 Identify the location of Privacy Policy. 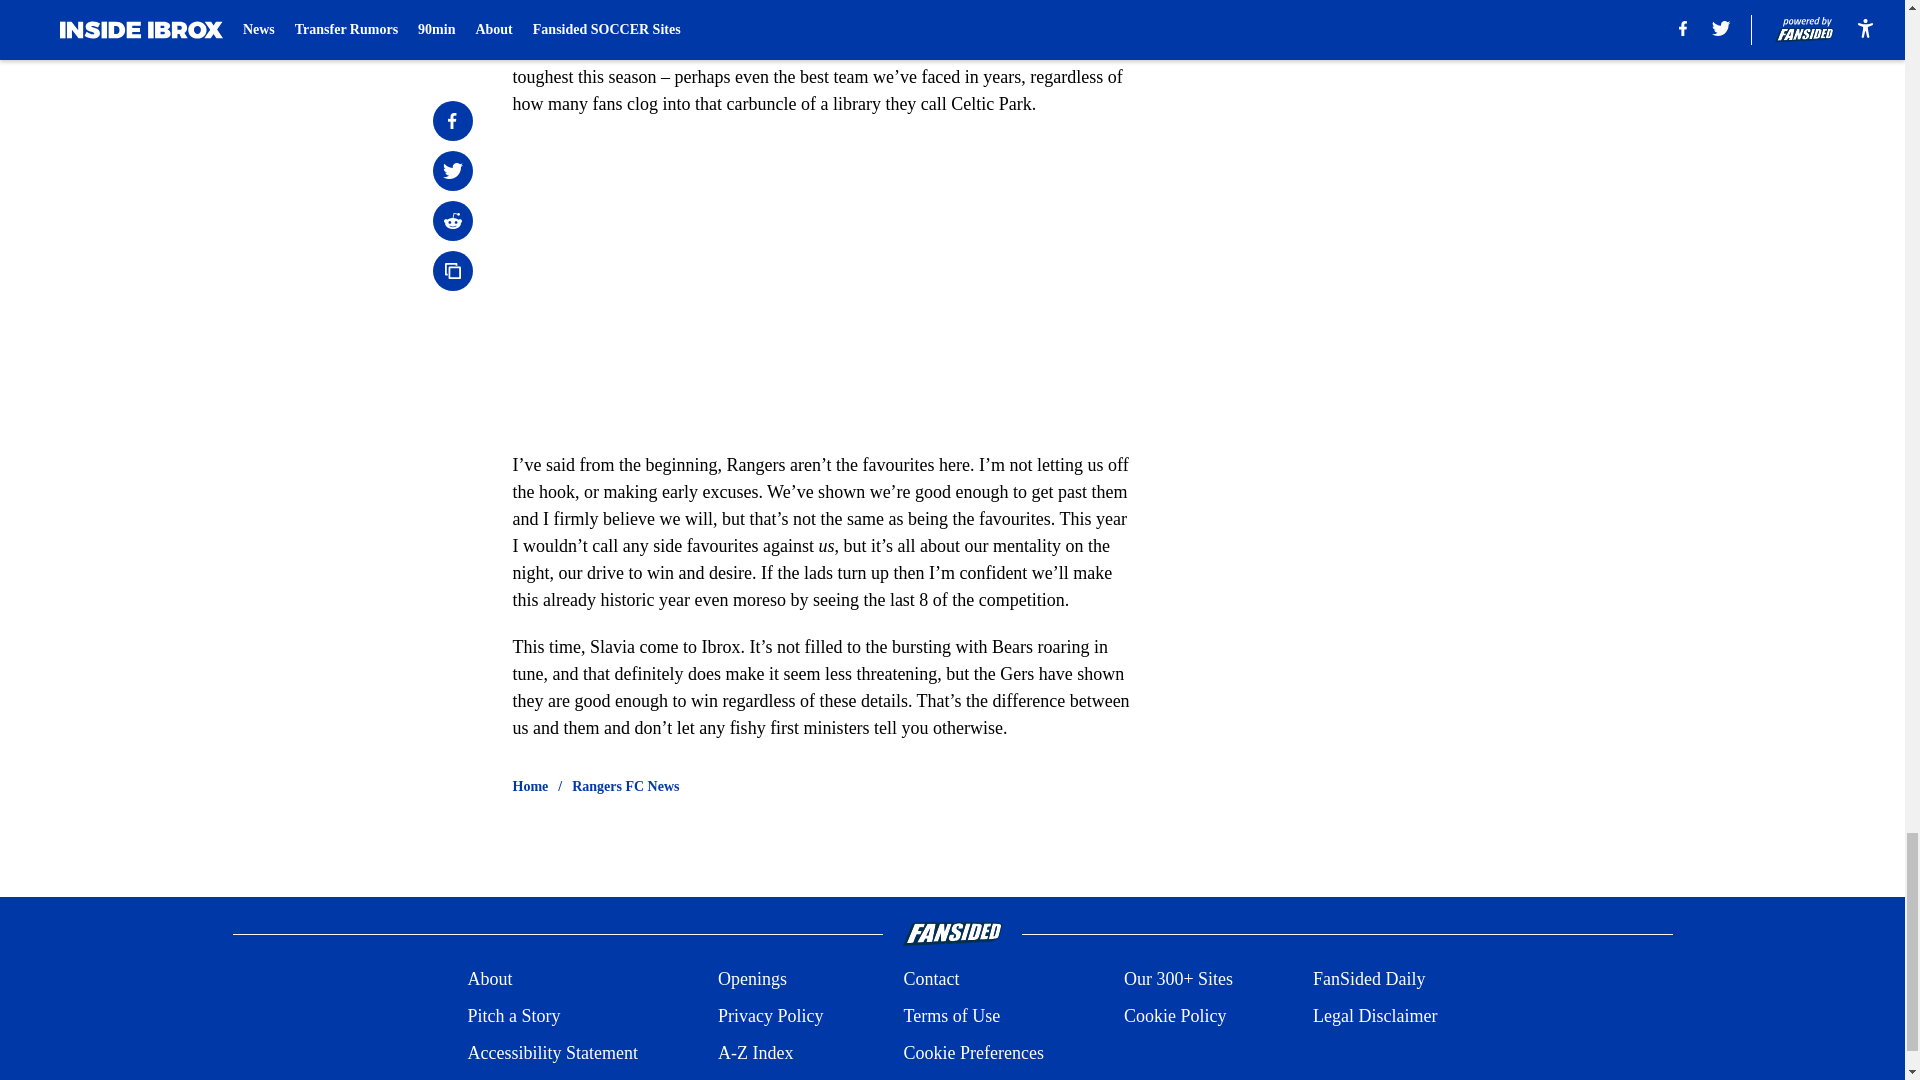
(770, 1016).